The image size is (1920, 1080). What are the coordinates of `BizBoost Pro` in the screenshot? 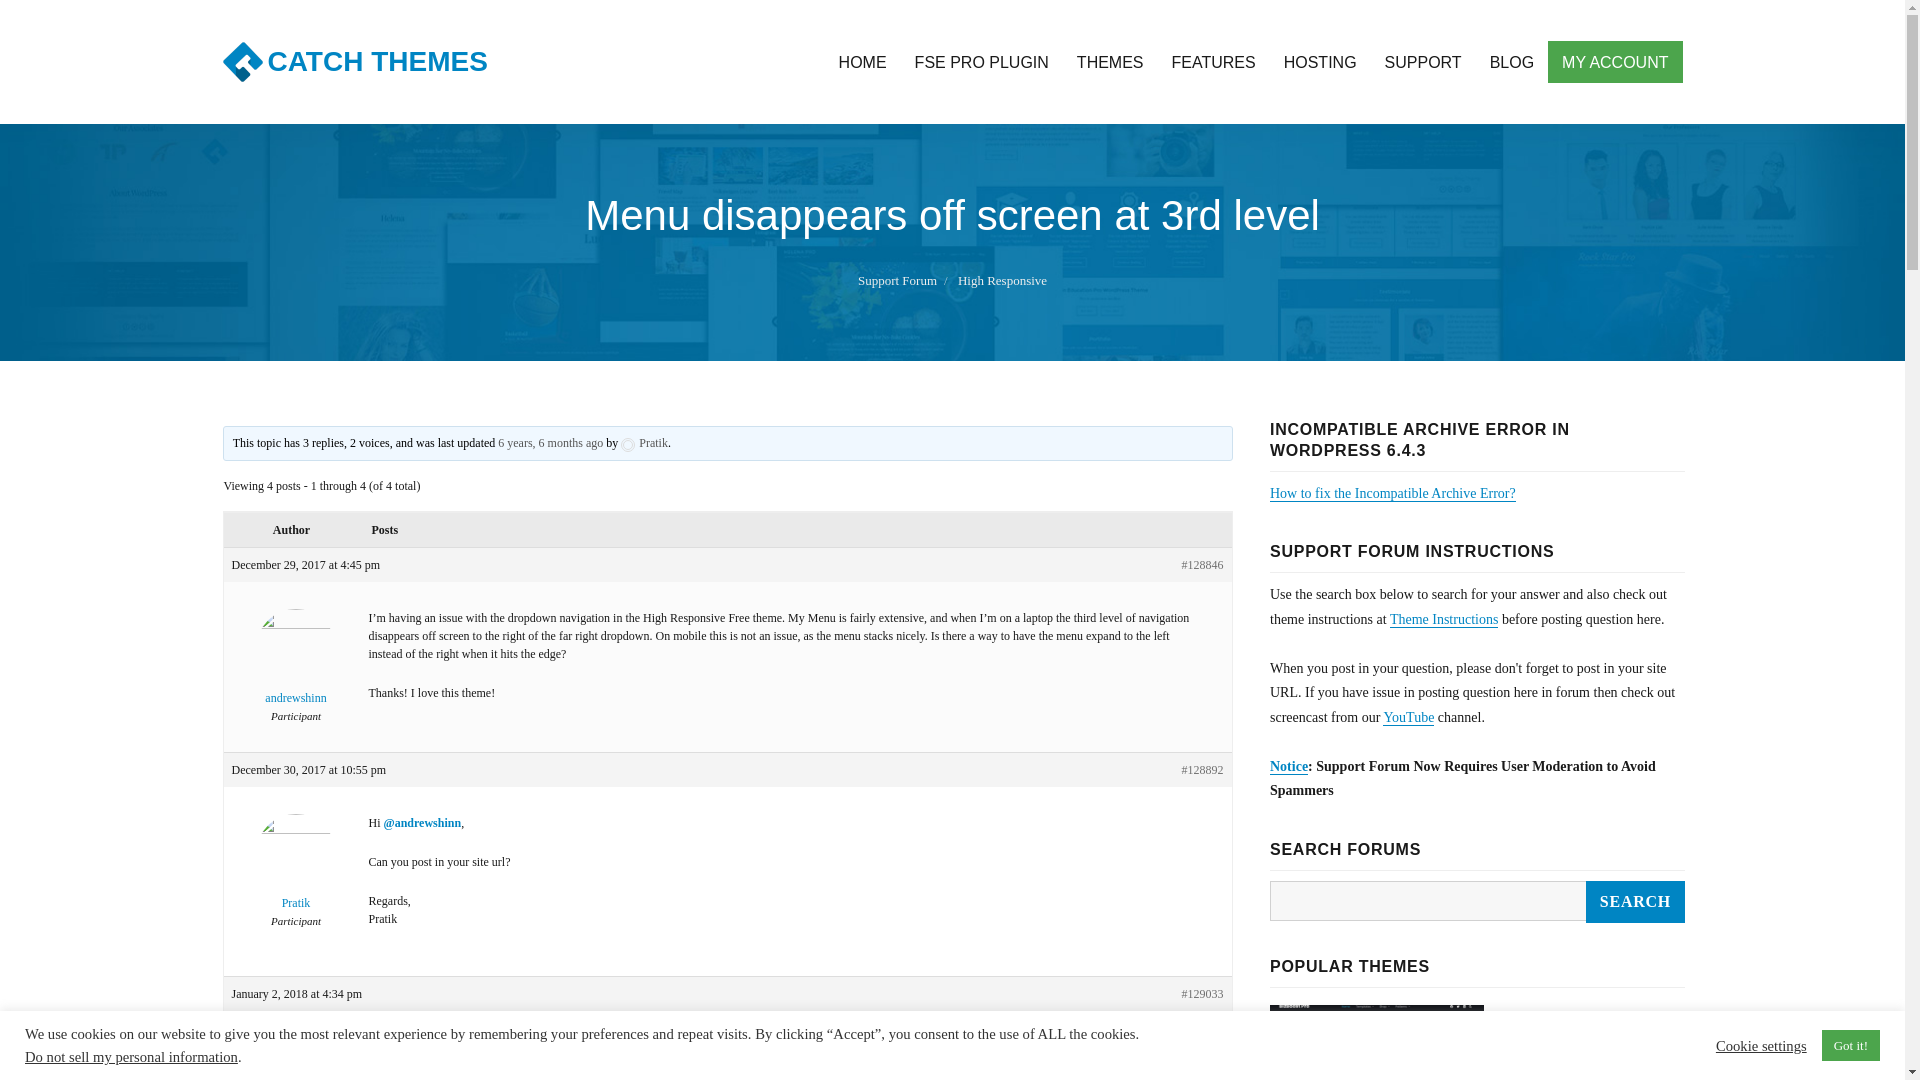 It's located at (1383, 1074).